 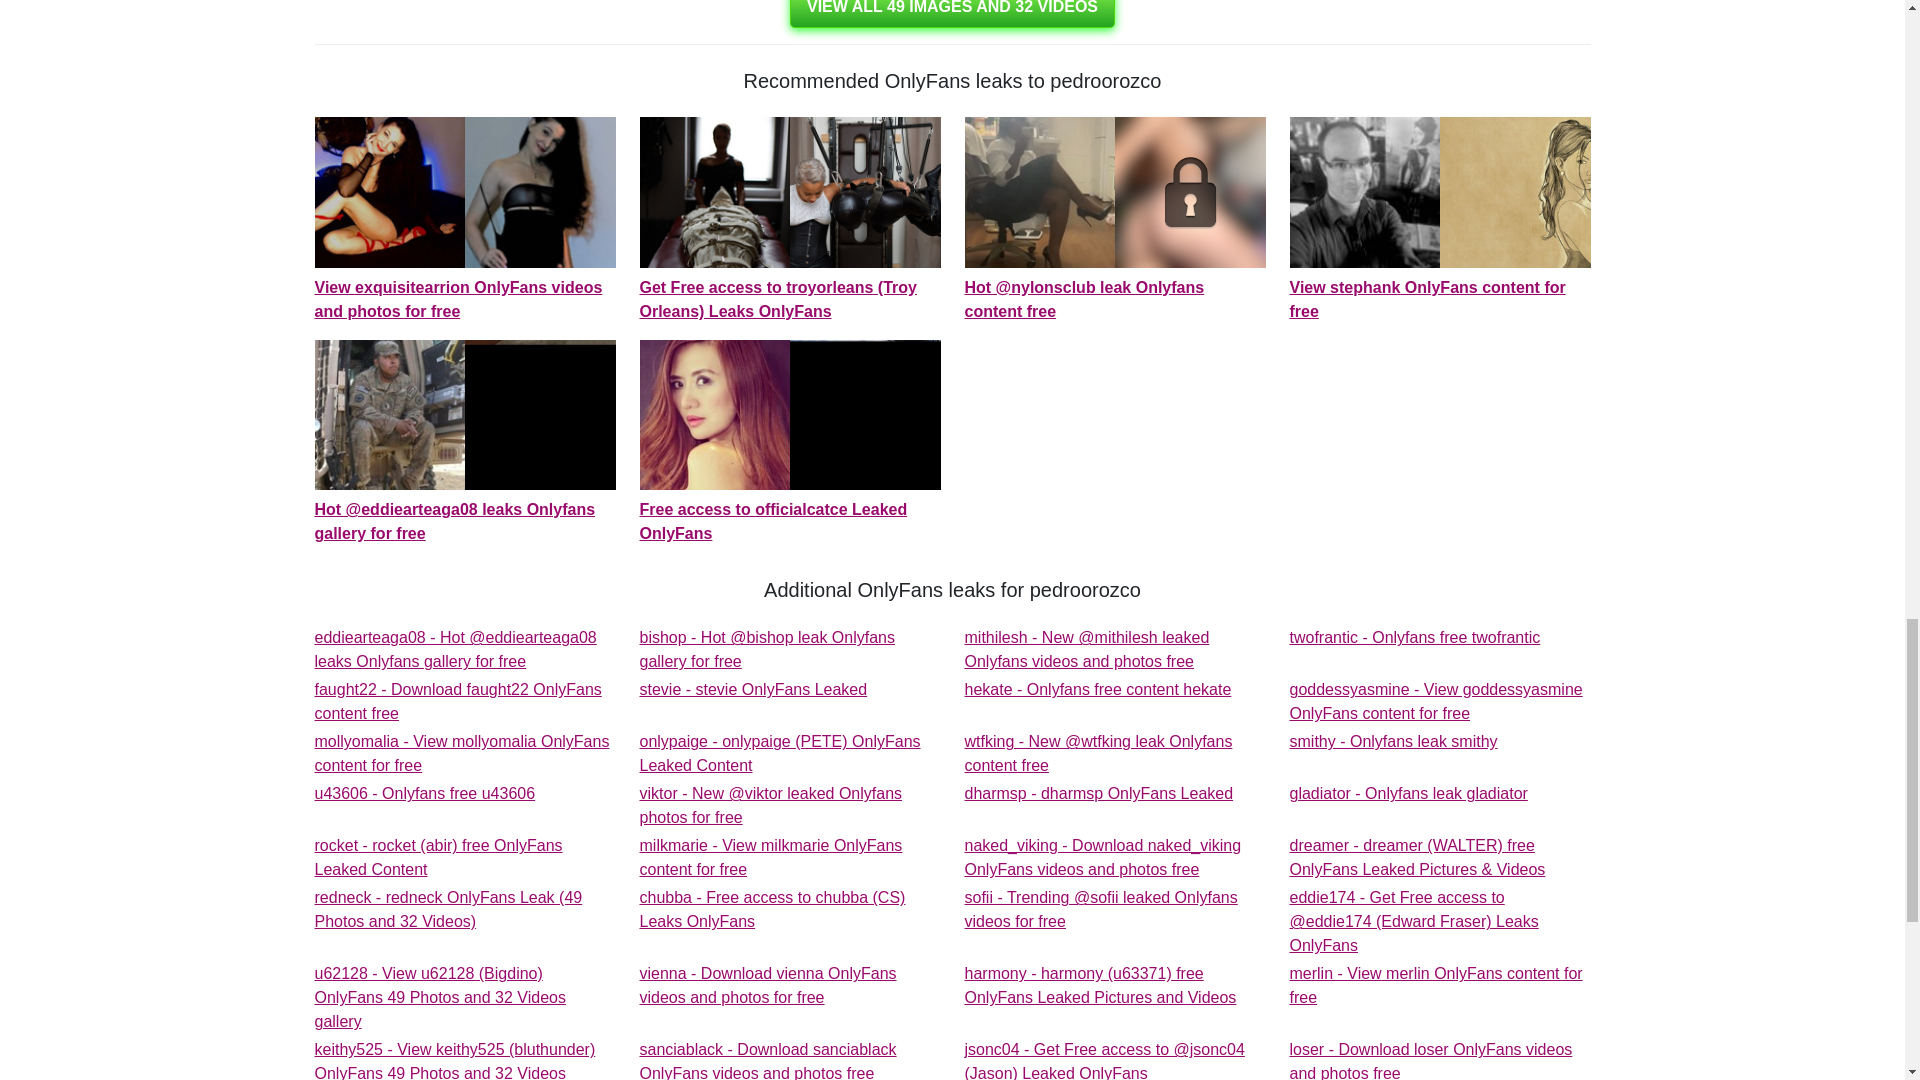 What do you see at coordinates (457, 702) in the screenshot?
I see `View exquisitearrion OnlyFans videos and photos for free` at bounding box center [457, 702].